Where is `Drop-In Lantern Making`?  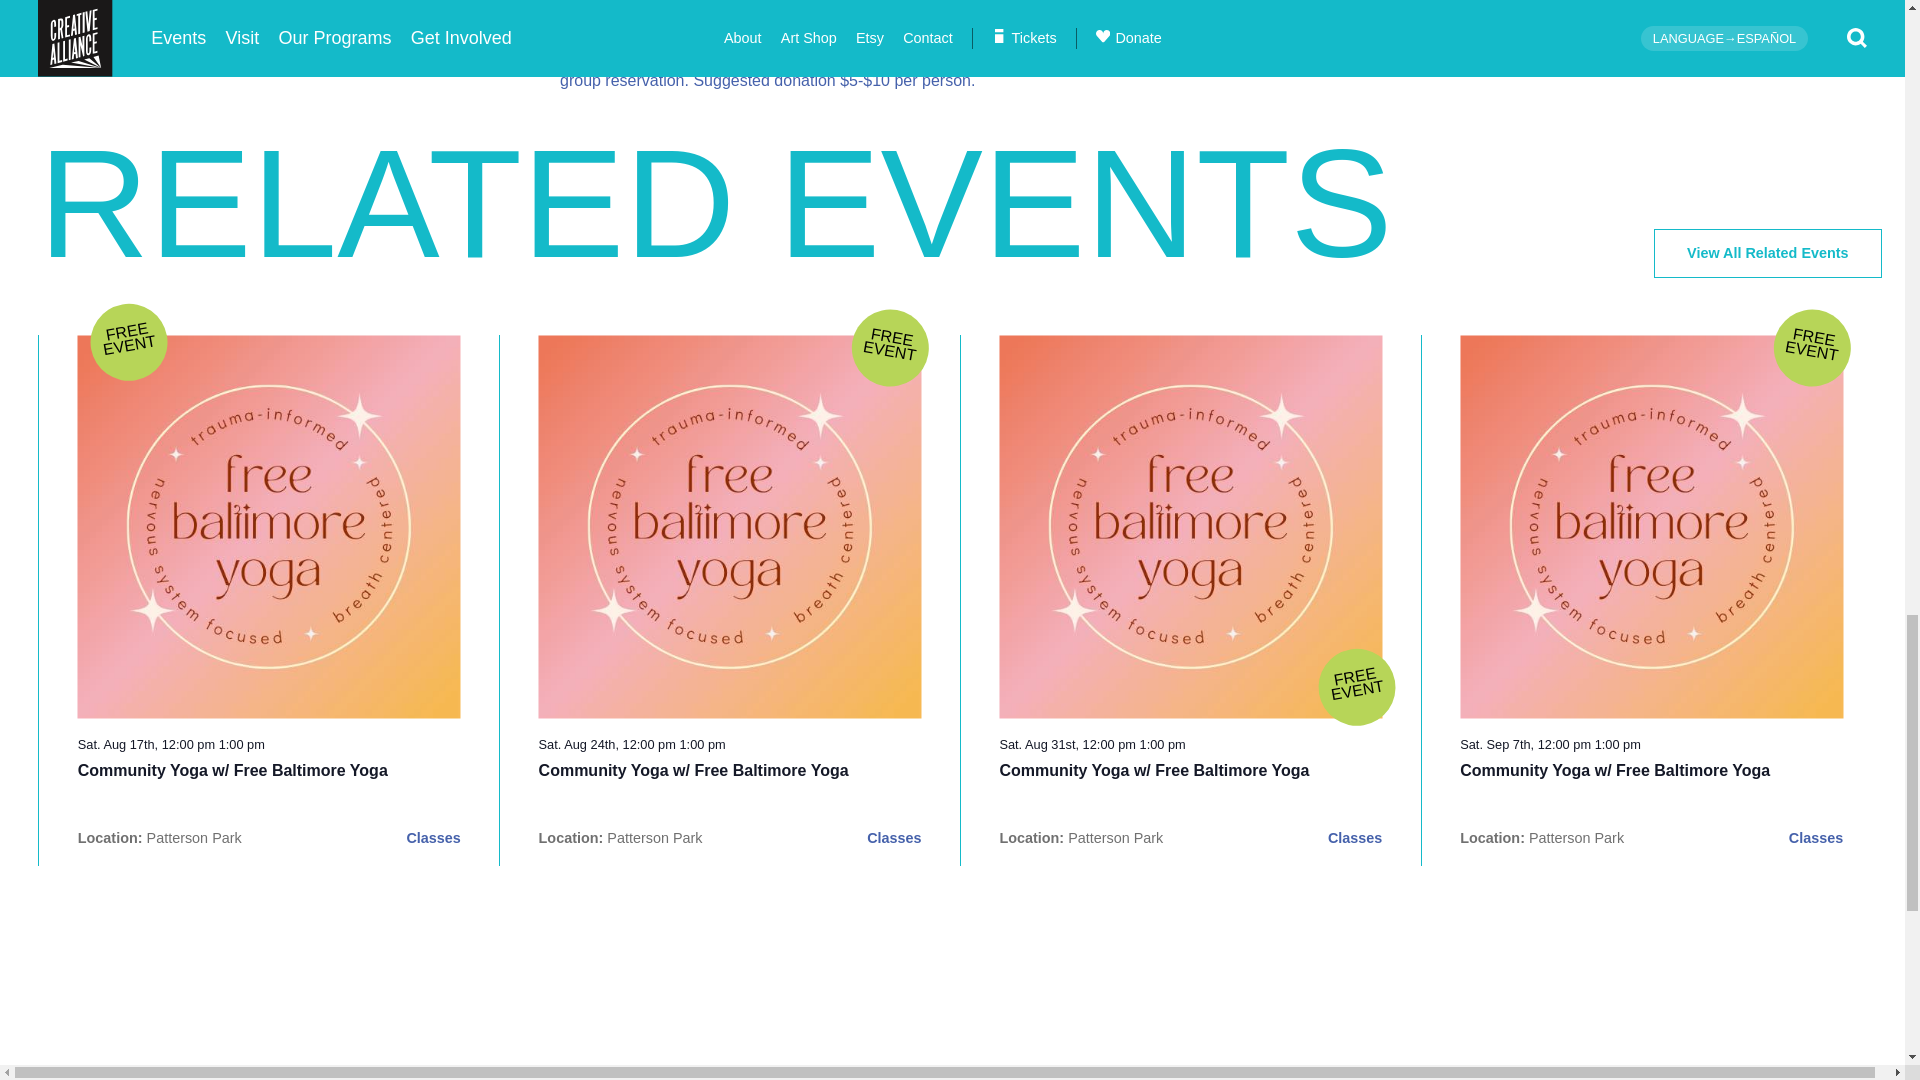 Drop-In Lantern Making is located at coordinates (1614, 770).